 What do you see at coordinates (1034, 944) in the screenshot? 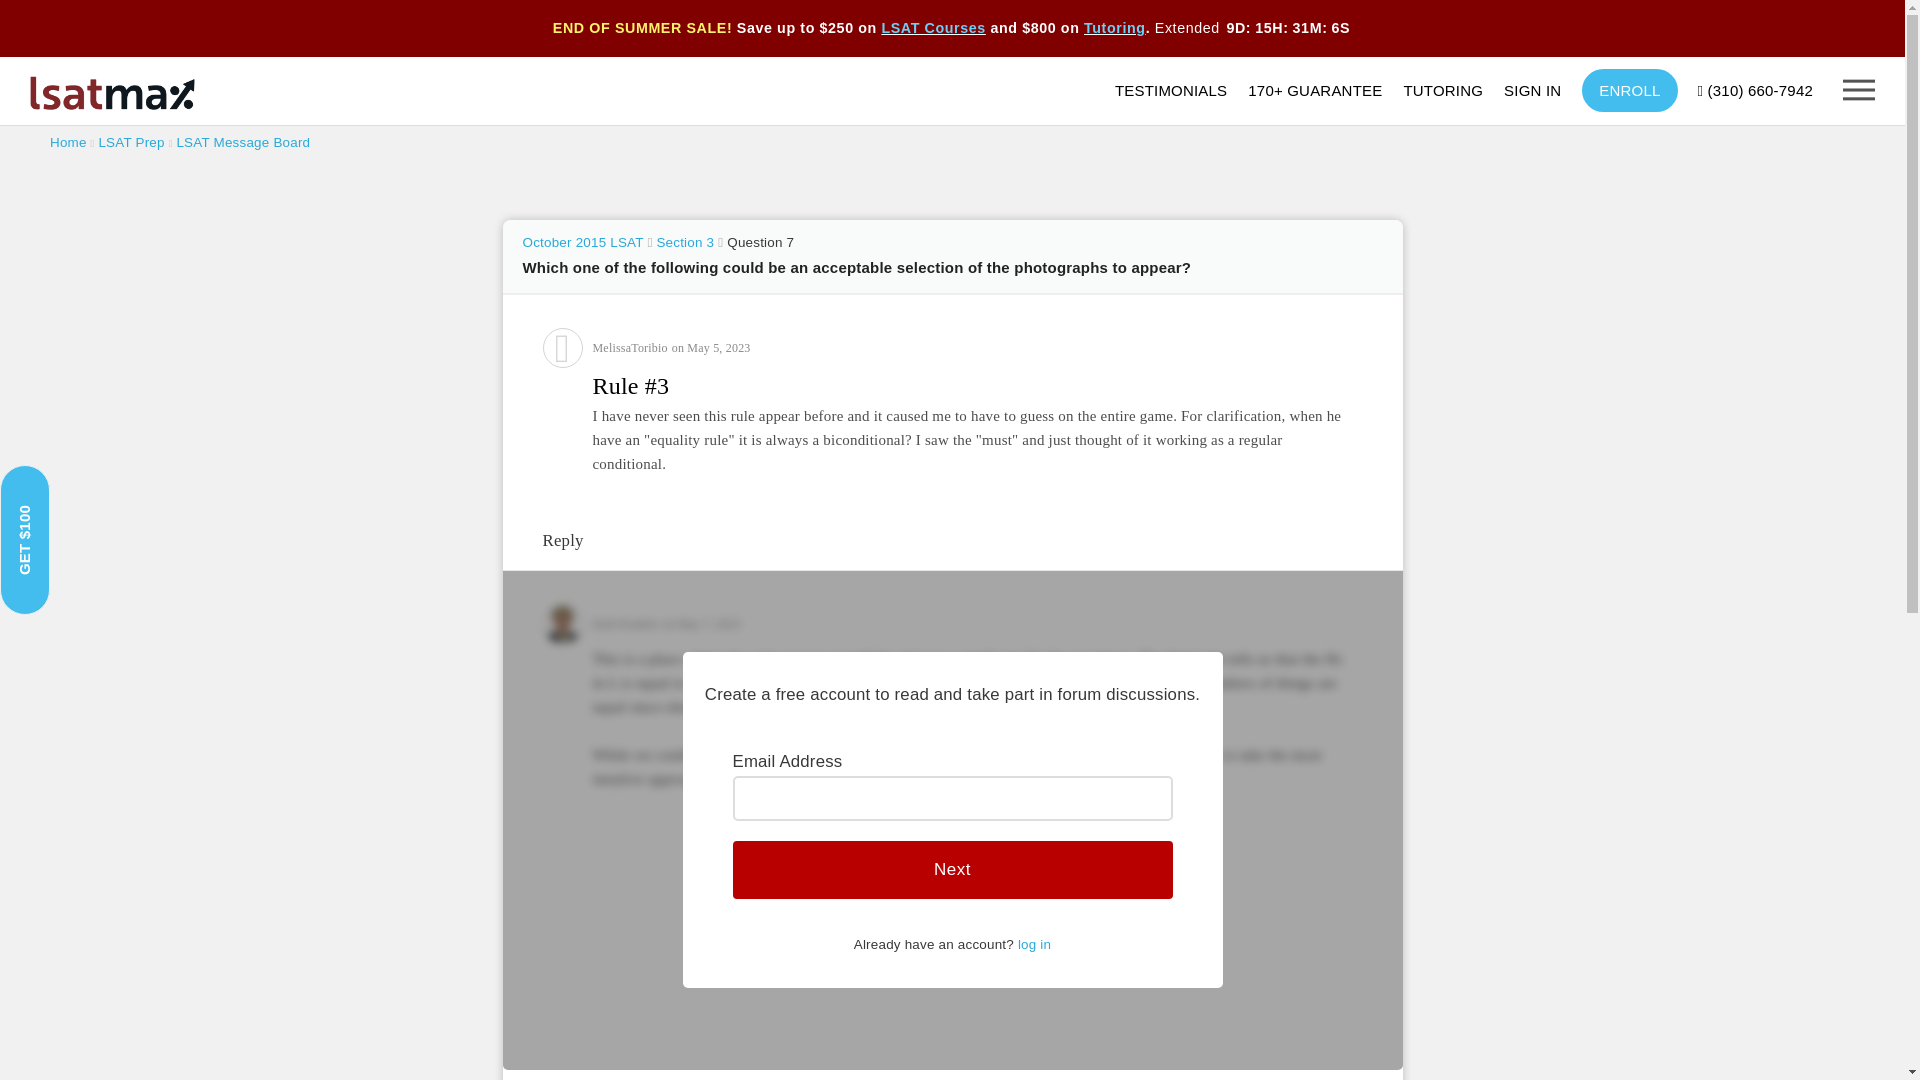
I see `log in` at bounding box center [1034, 944].